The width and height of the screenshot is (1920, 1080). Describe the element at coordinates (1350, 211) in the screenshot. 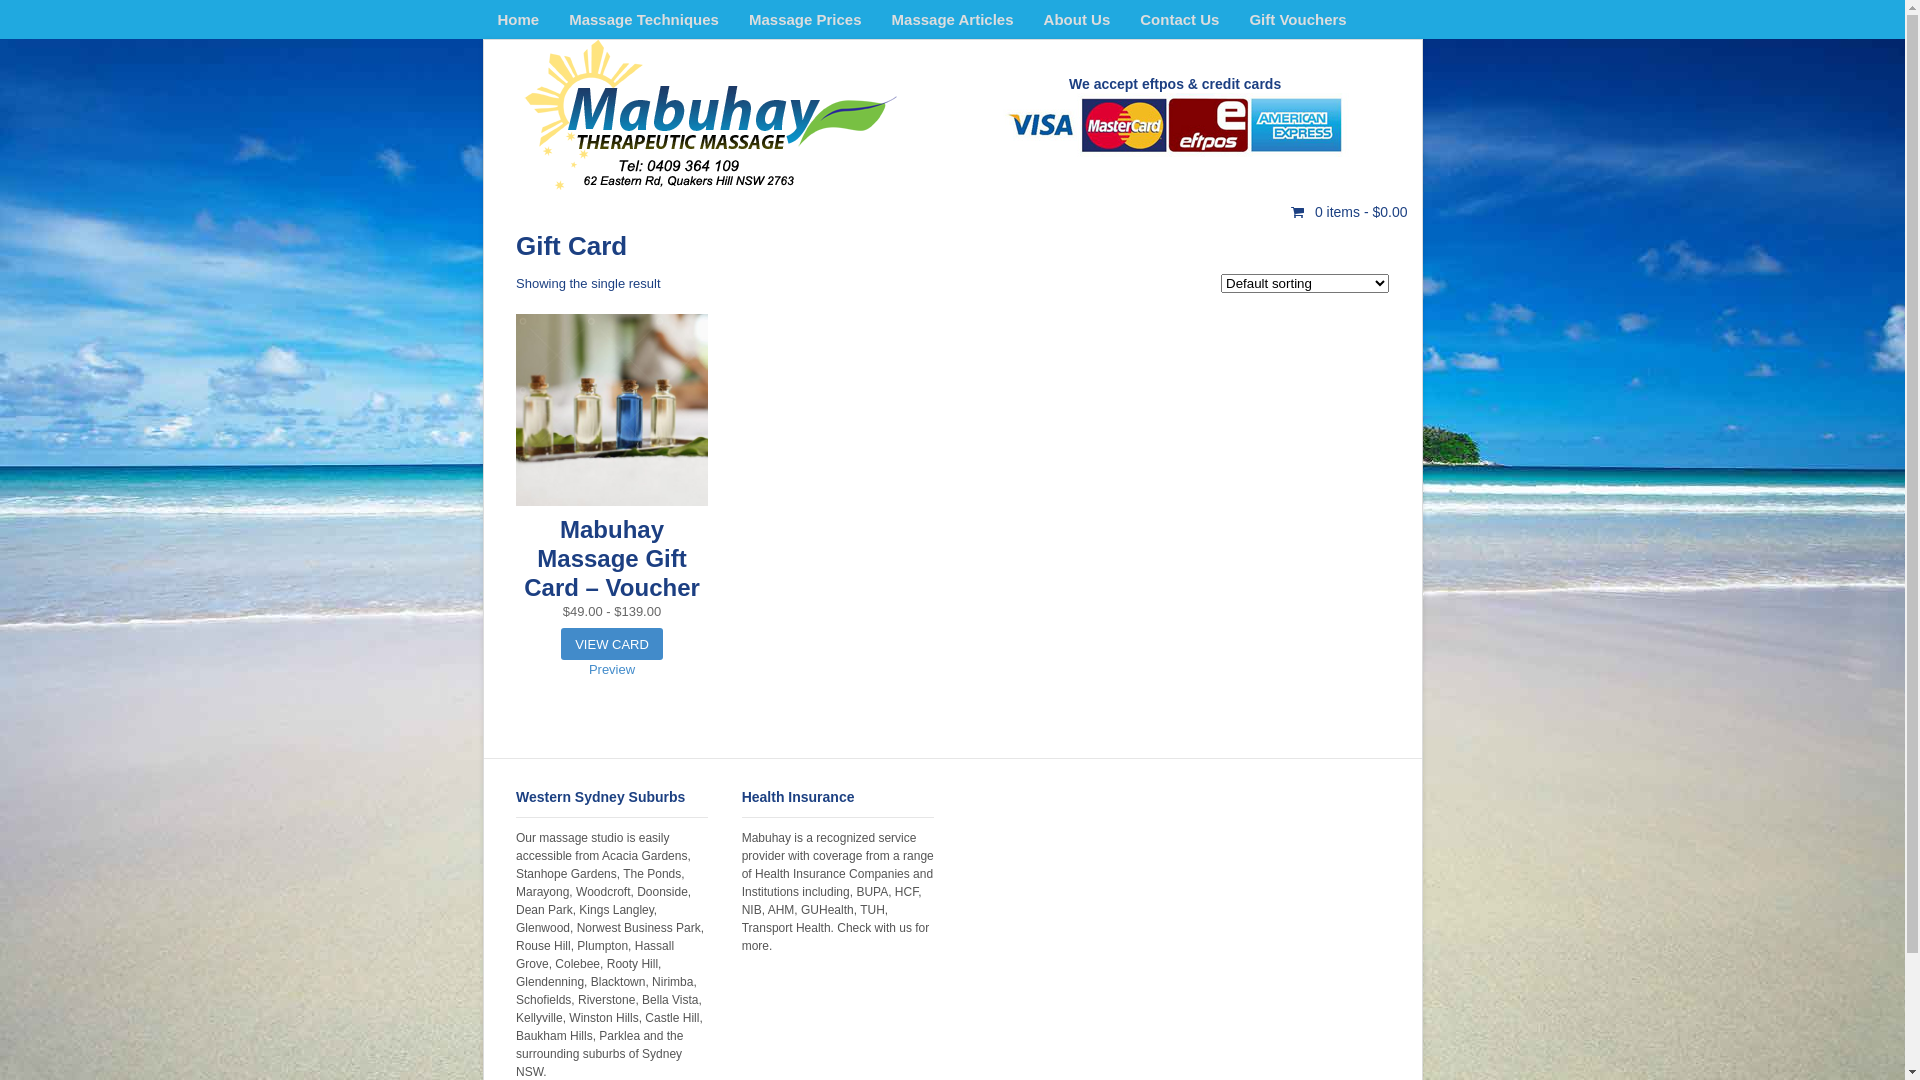

I see `0 items - $0.00` at that location.